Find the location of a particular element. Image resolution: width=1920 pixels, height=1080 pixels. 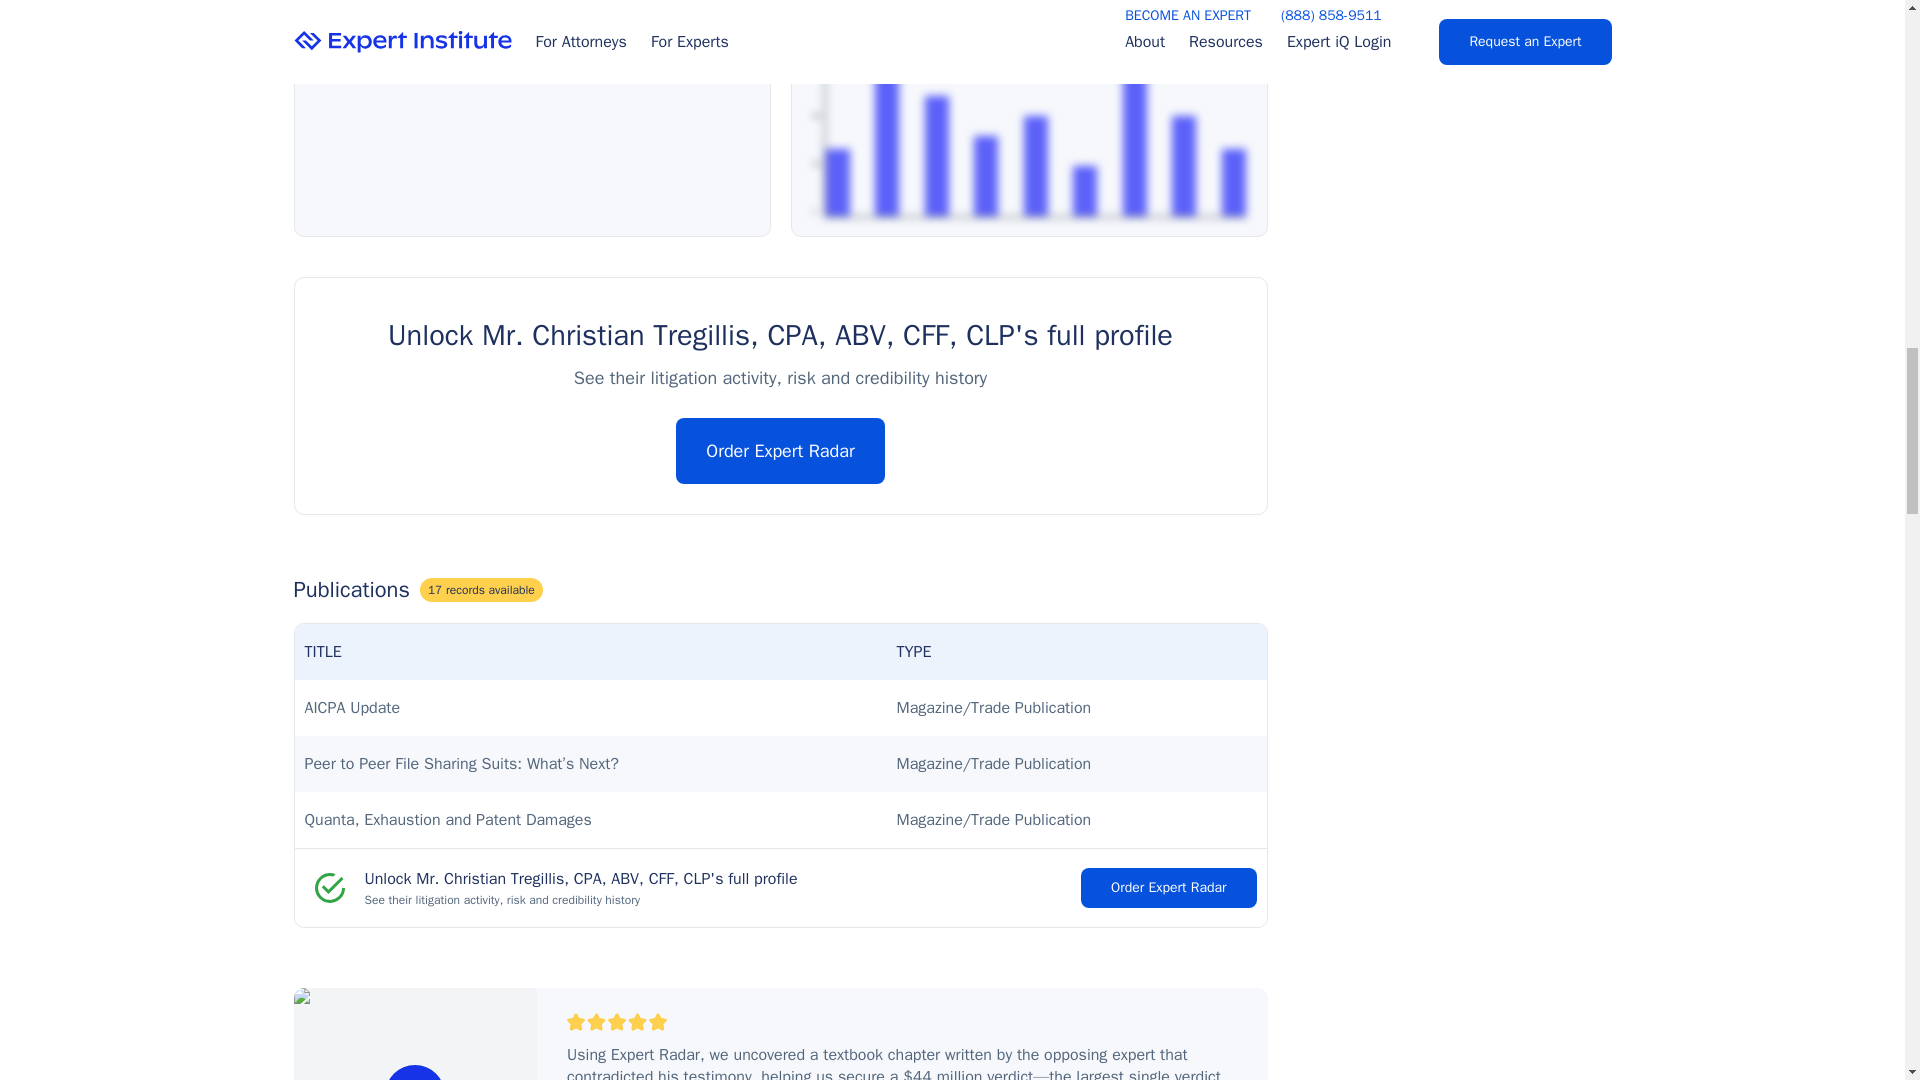

Order Expert Radar is located at coordinates (779, 450).